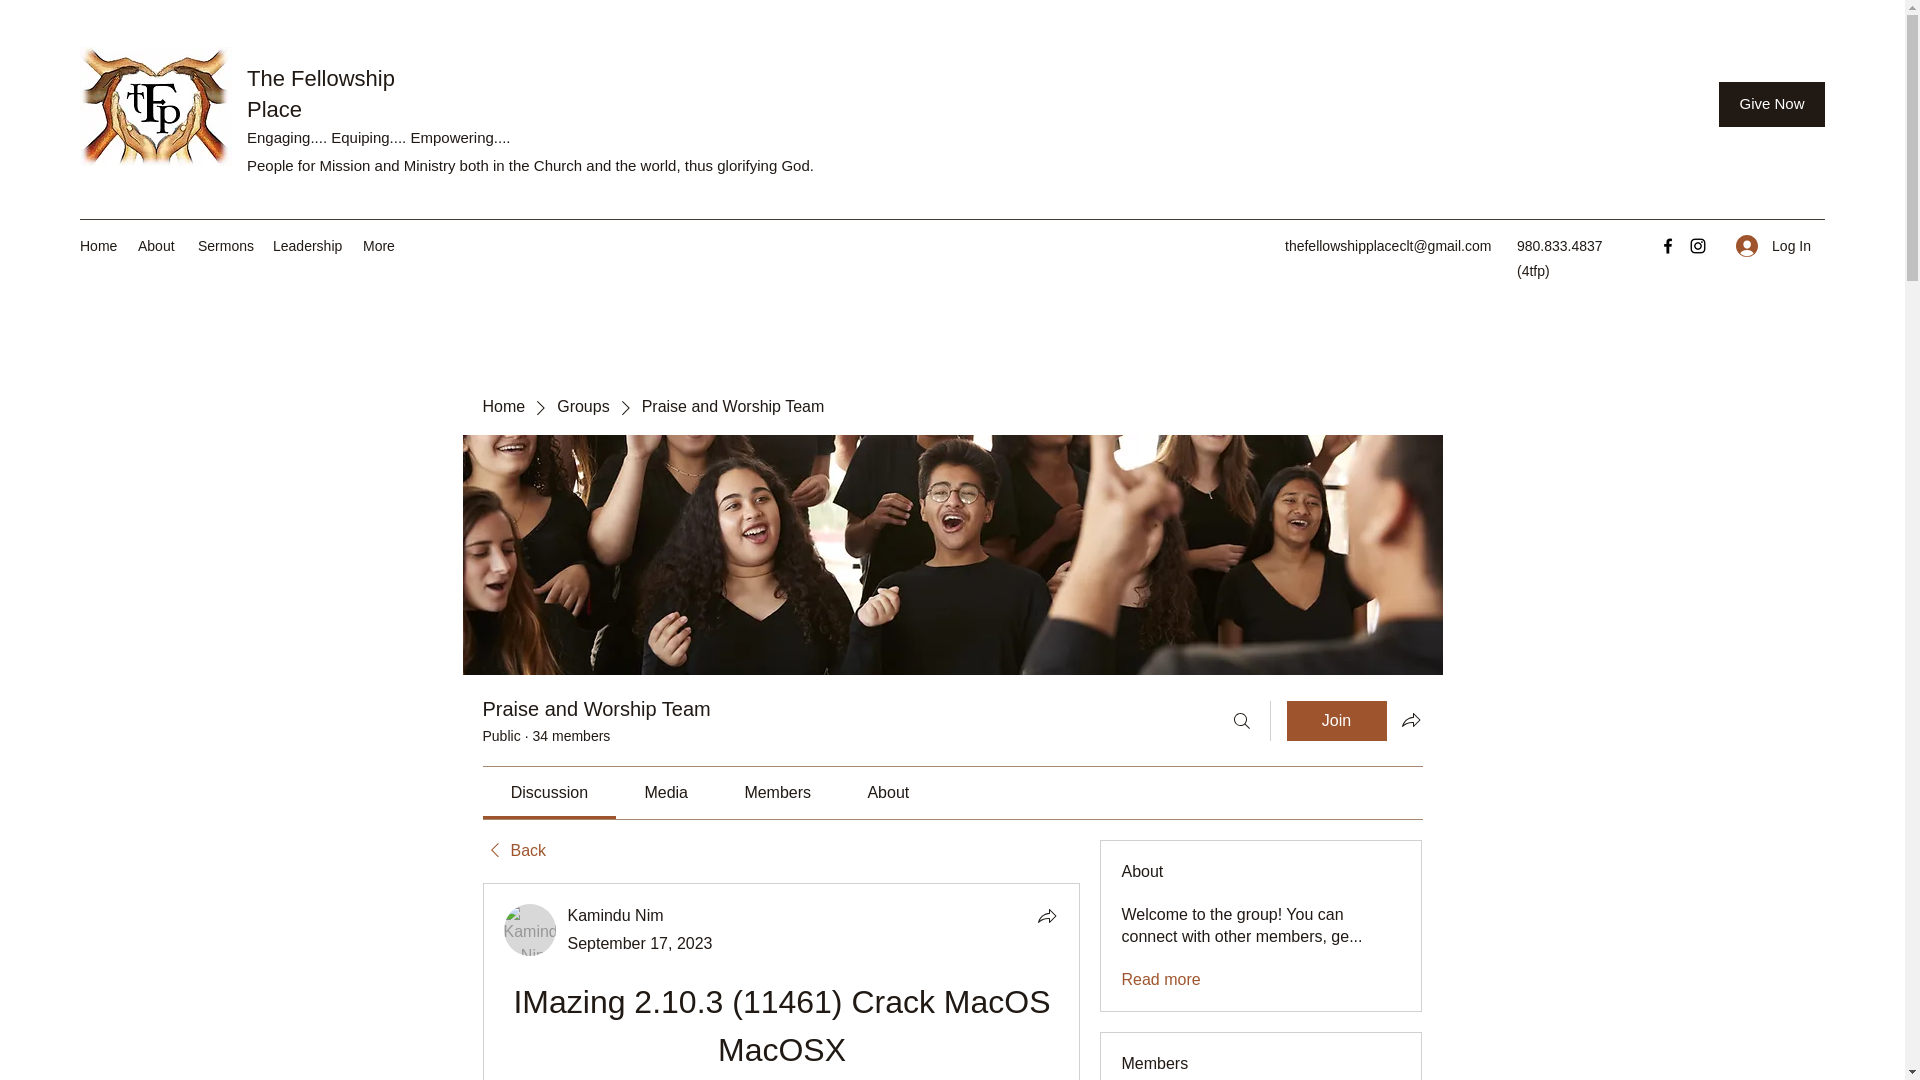 This screenshot has width=1920, height=1080. Describe the element at coordinates (582, 406) in the screenshot. I see `Groups` at that location.